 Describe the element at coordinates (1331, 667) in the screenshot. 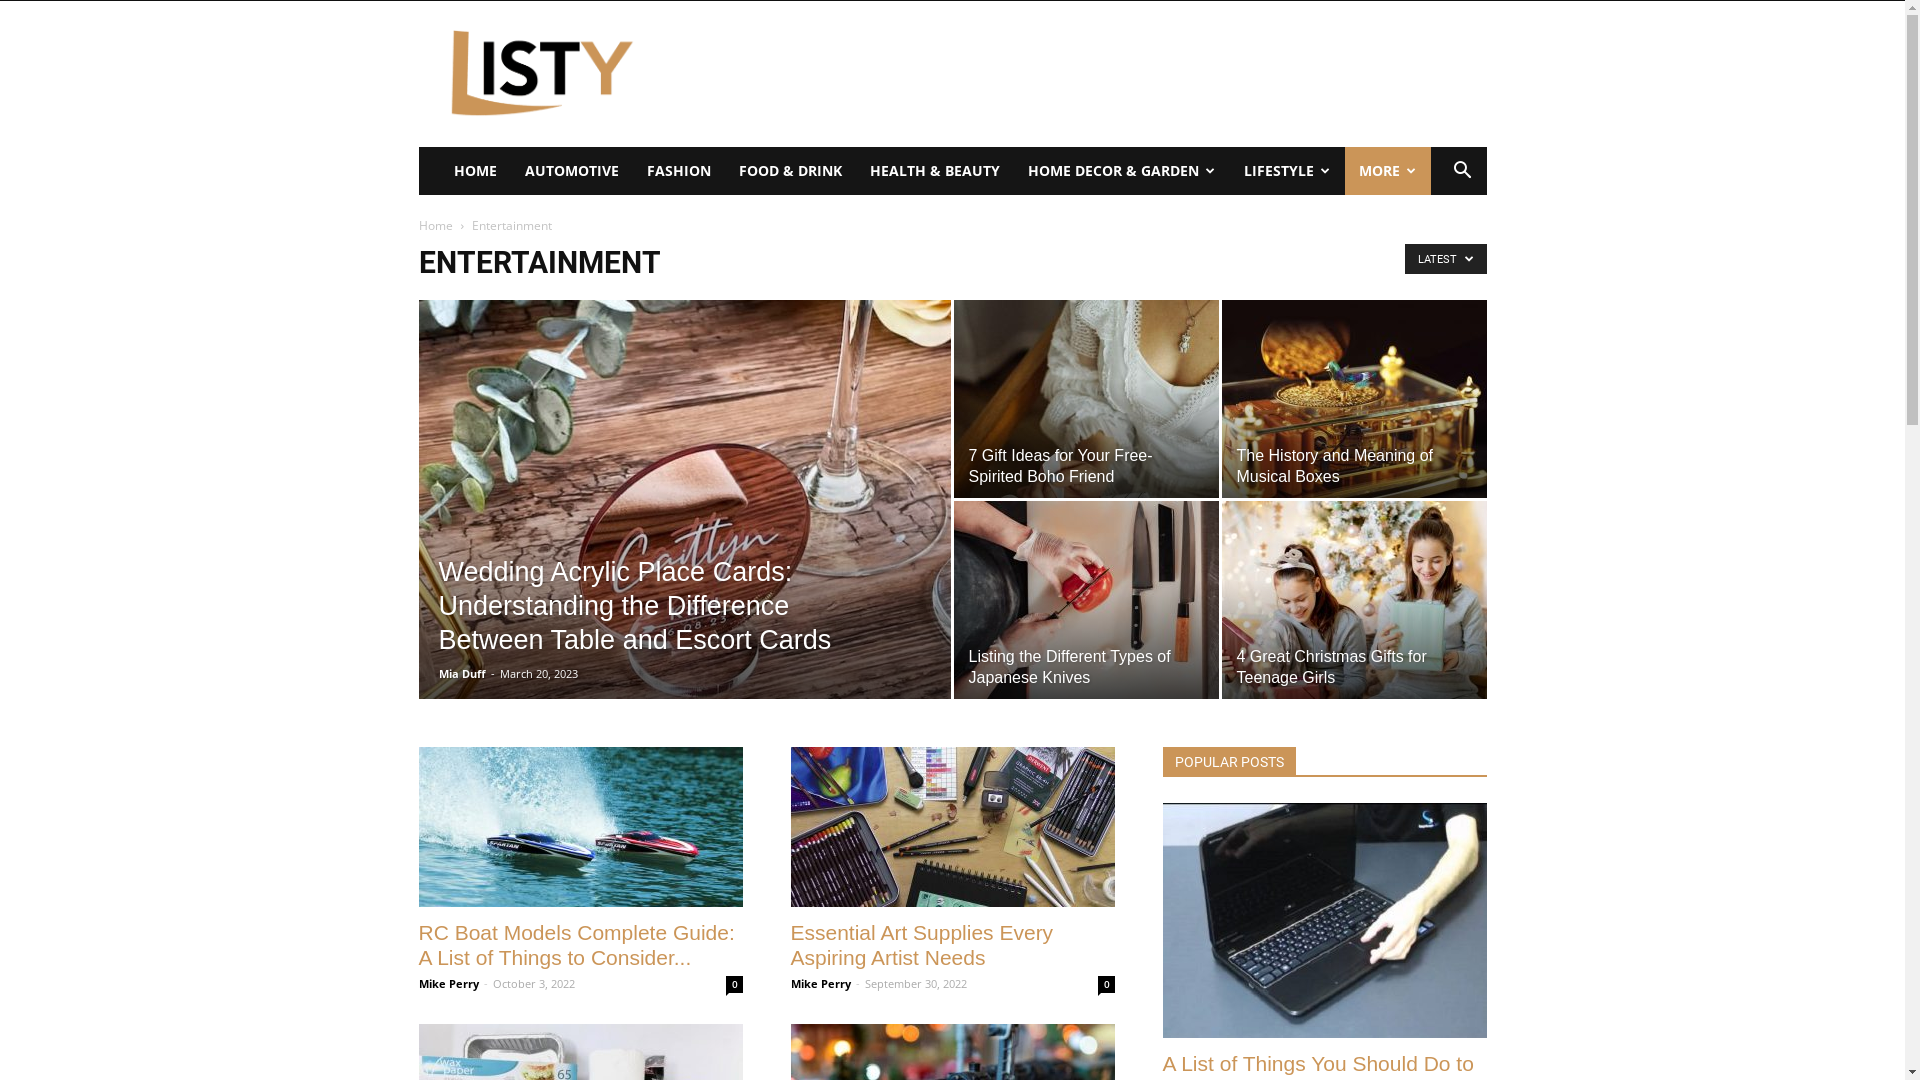

I see `4 Great Christmas Gifts for Teenage Girls` at that location.